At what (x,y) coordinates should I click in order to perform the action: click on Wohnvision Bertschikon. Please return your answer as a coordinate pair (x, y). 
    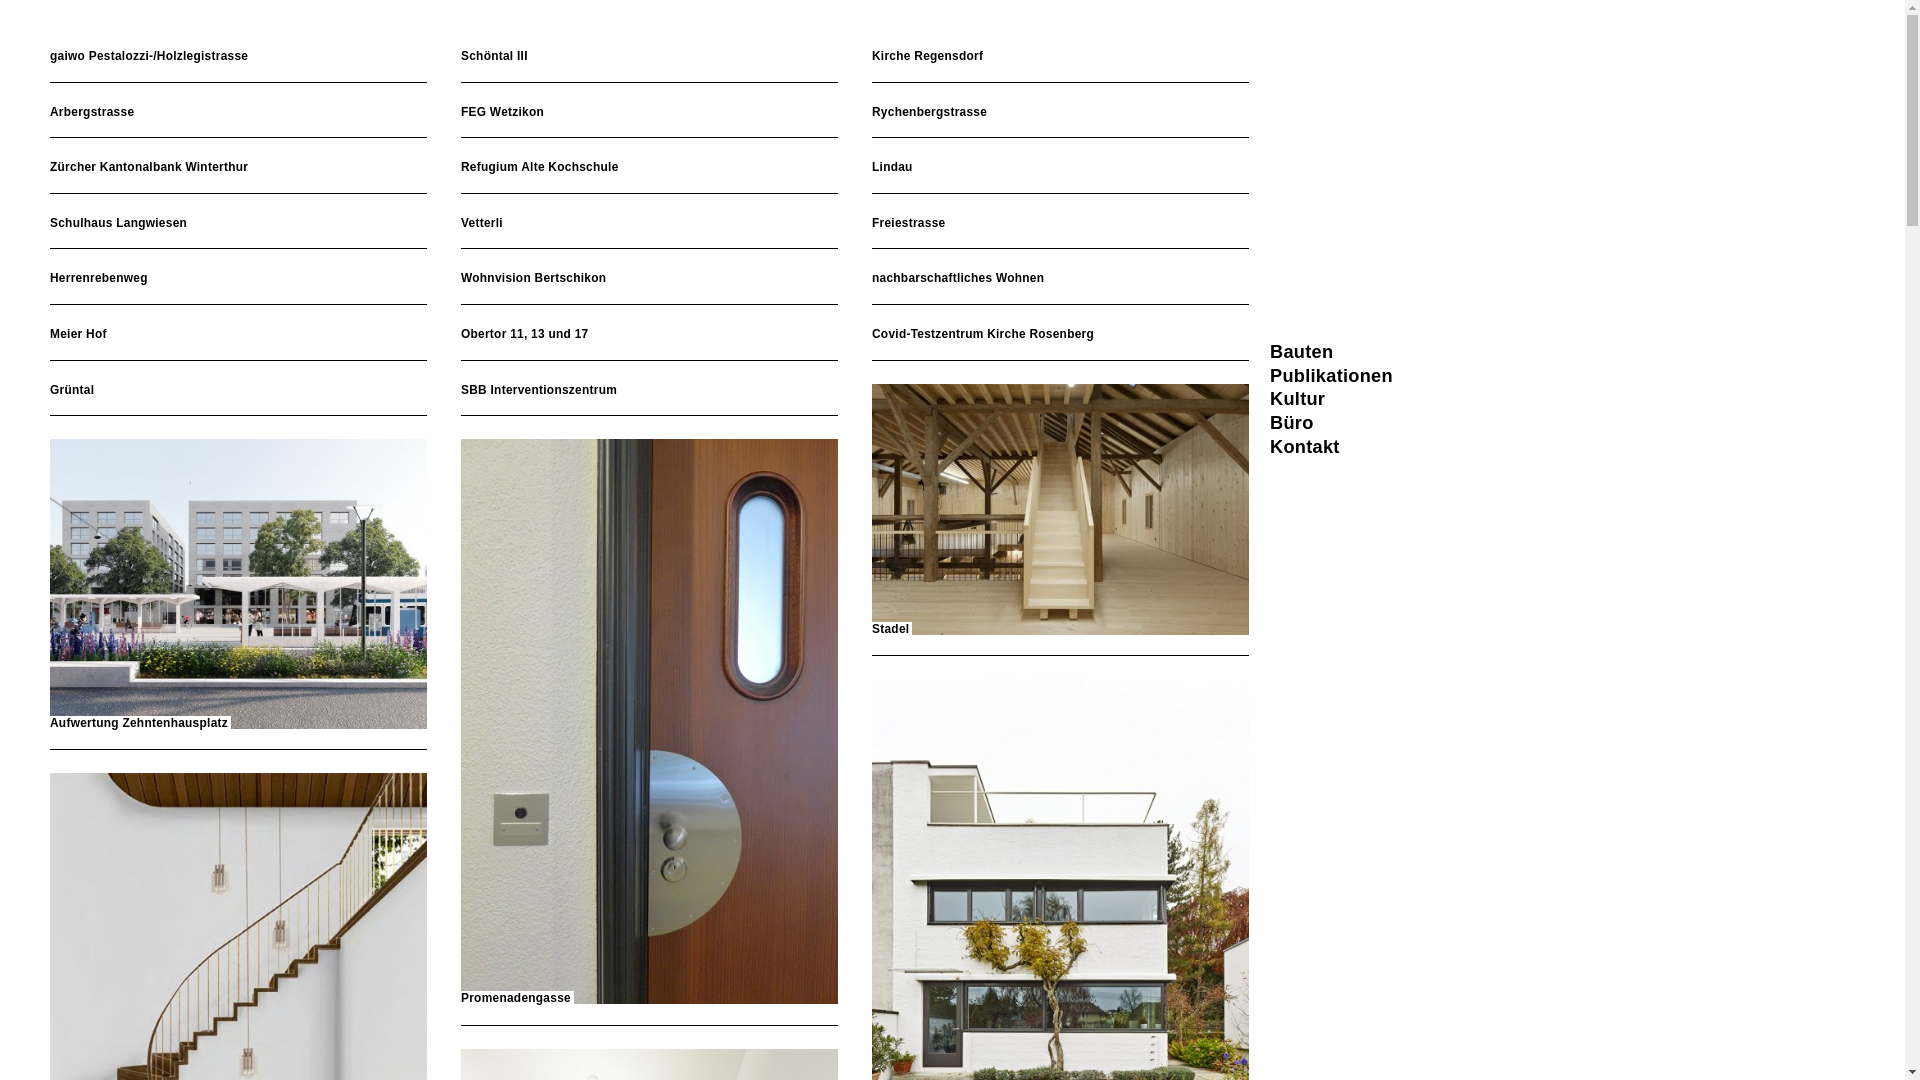
    Looking at the image, I should click on (650, 279).